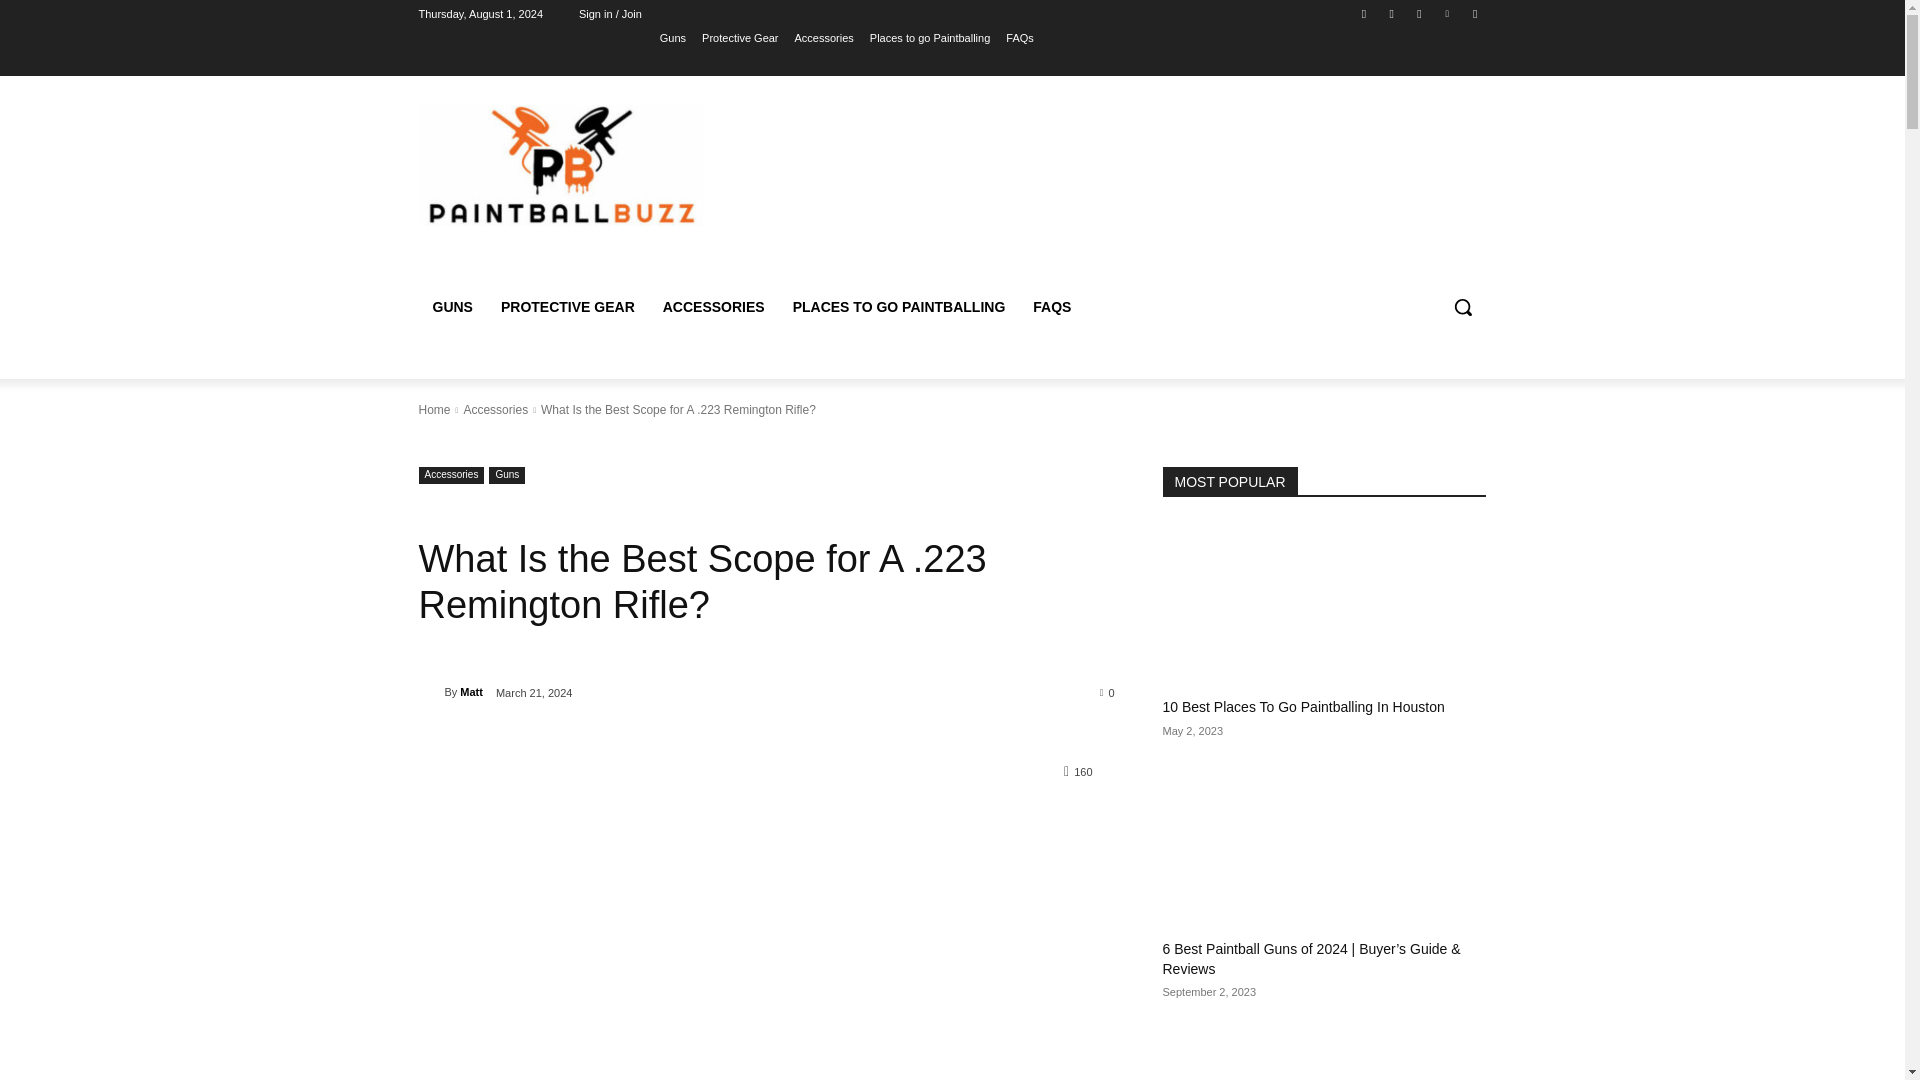 The width and height of the screenshot is (1920, 1080). I want to click on Facebook, so click(1364, 13).